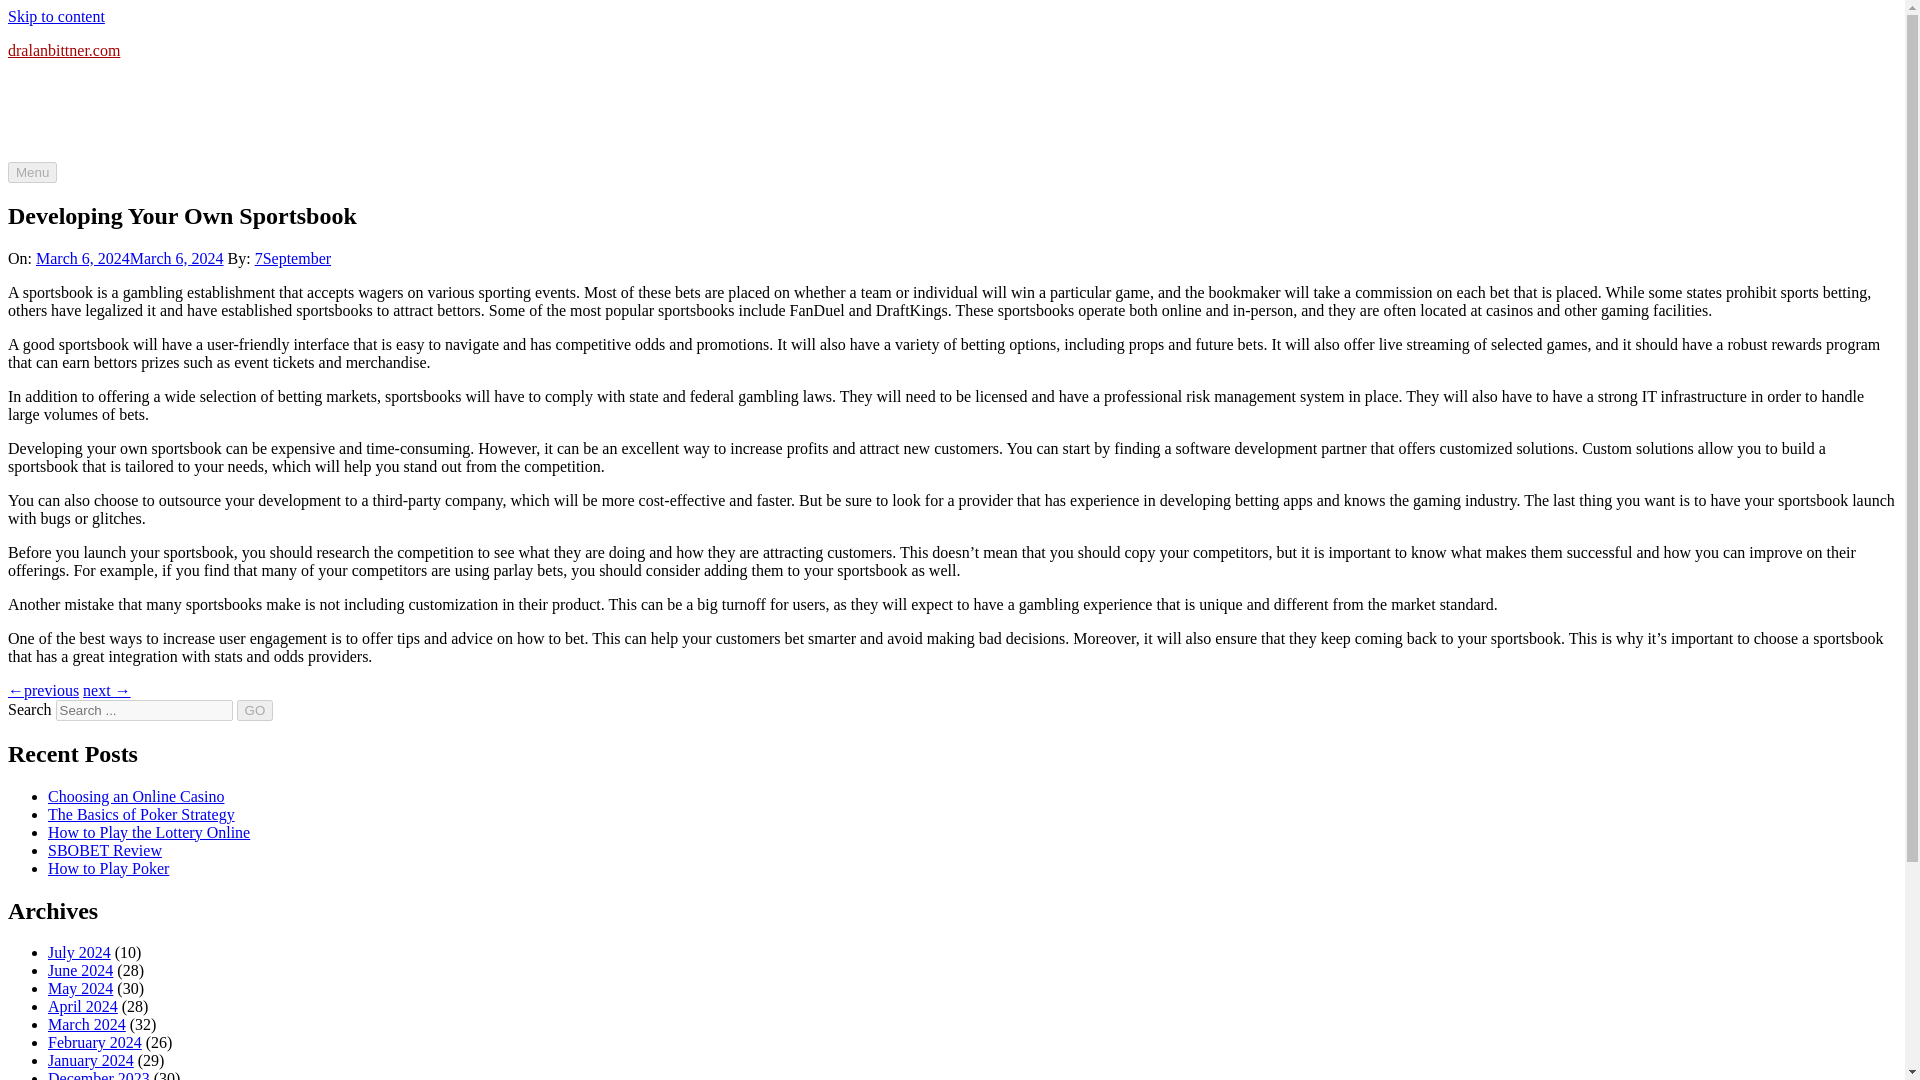 Image resolution: width=1920 pixels, height=1080 pixels. Describe the element at coordinates (87, 1024) in the screenshot. I see `March 2024` at that location.